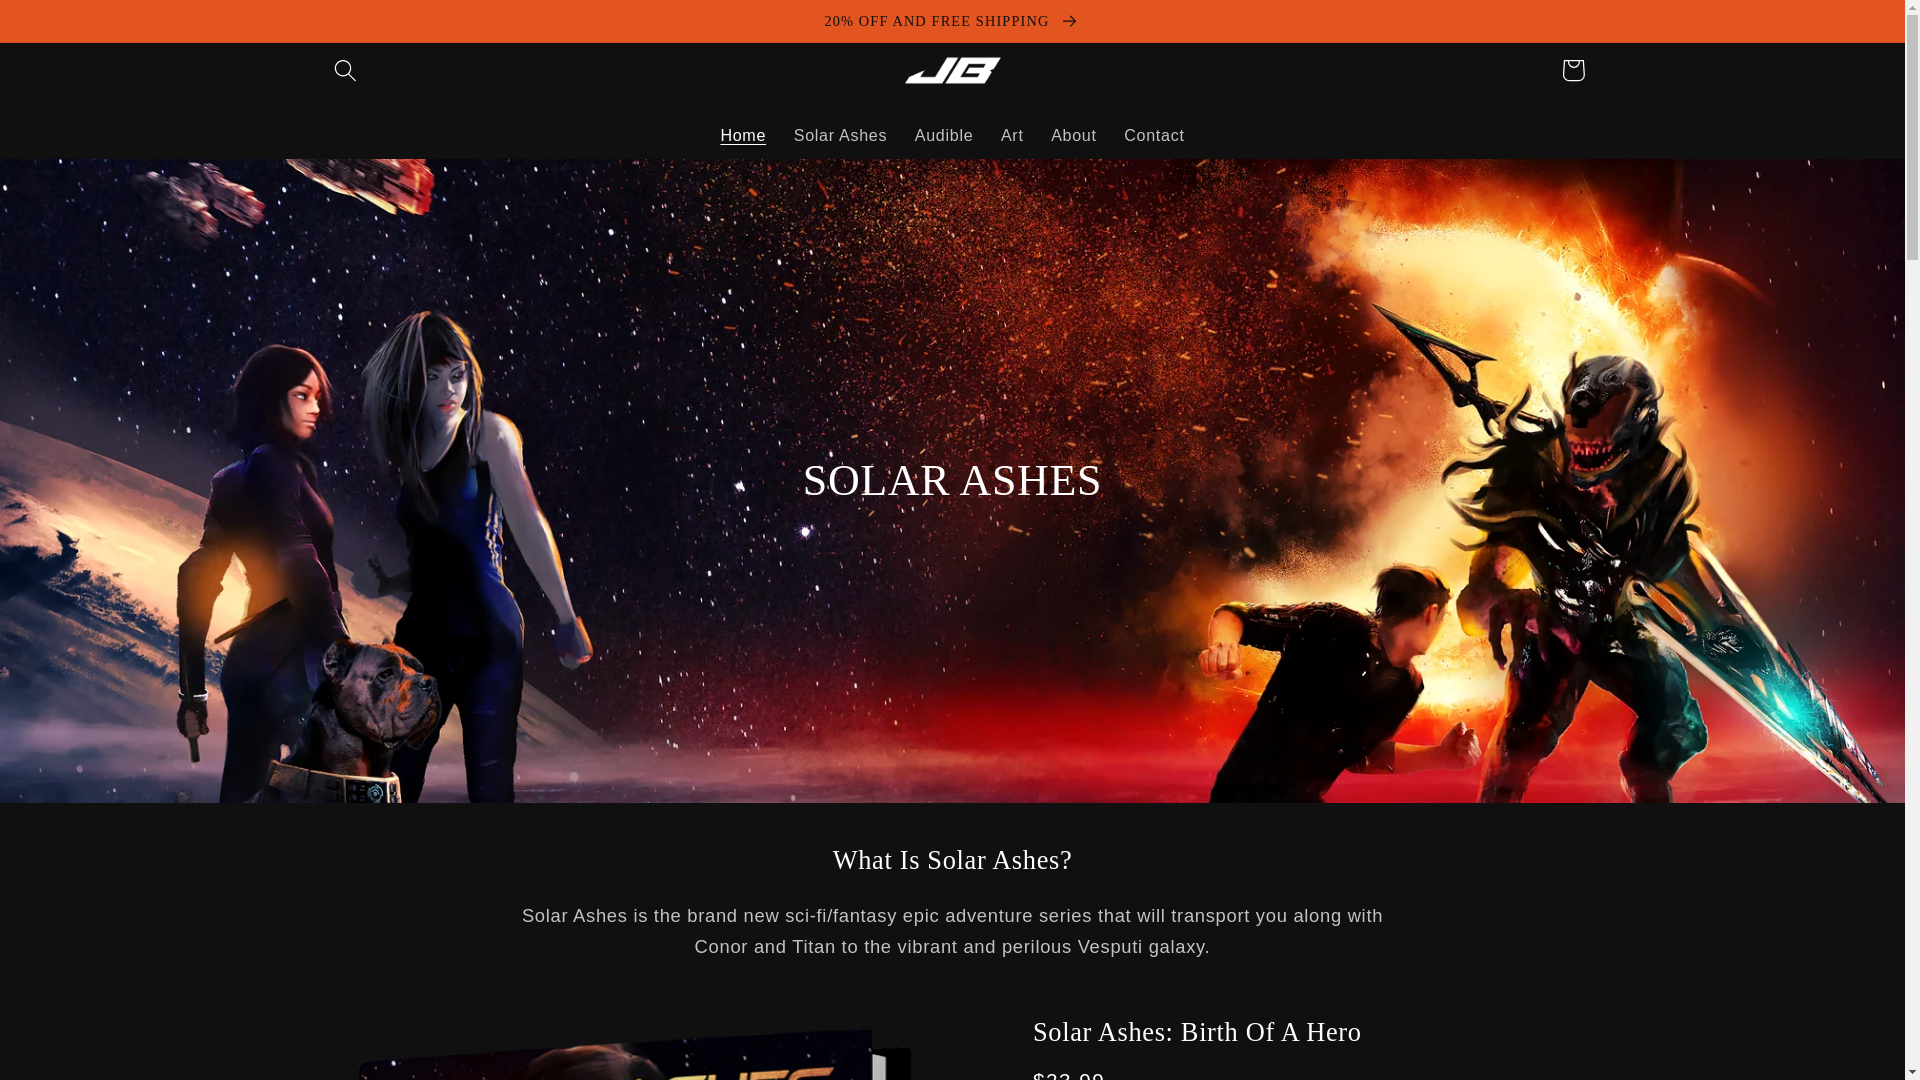 The width and height of the screenshot is (1920, 1080). I want to click on Audible, so click(943, 134).